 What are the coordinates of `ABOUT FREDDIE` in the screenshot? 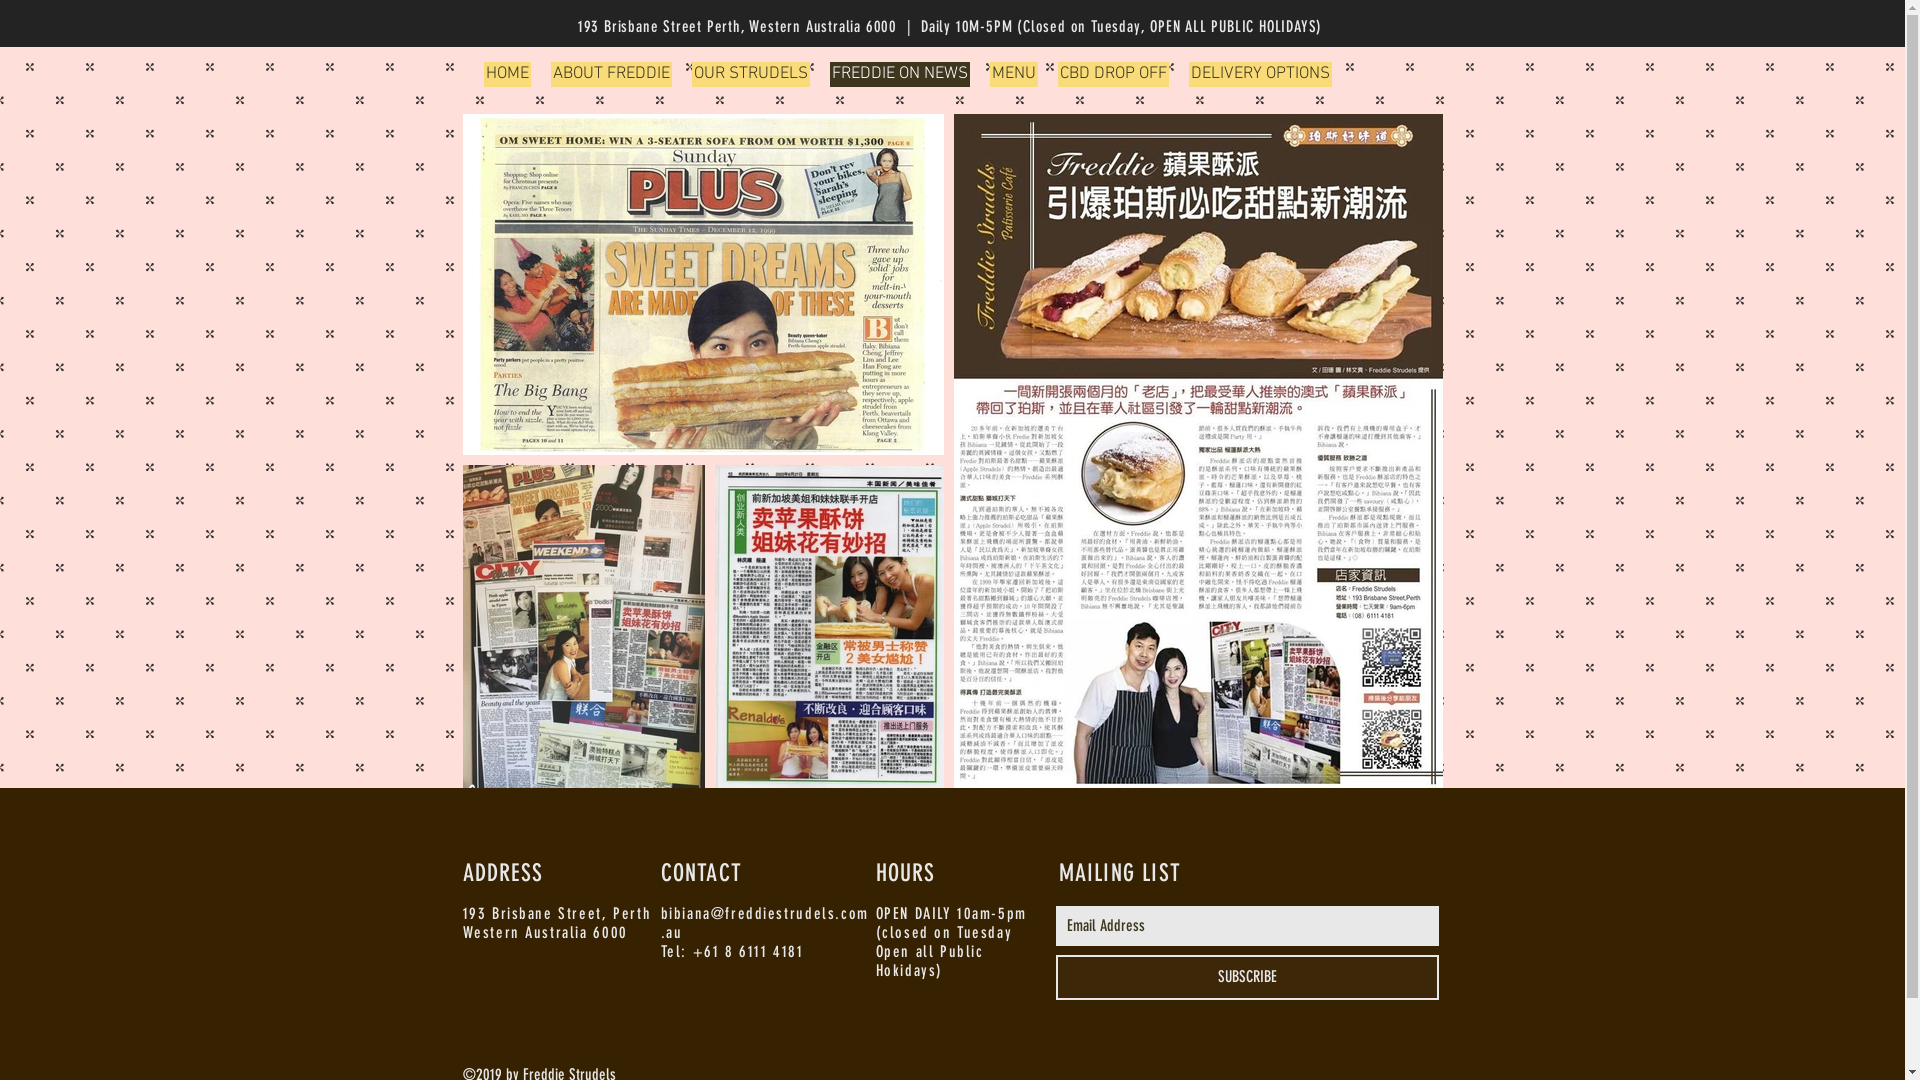 It's located at (610, 74).